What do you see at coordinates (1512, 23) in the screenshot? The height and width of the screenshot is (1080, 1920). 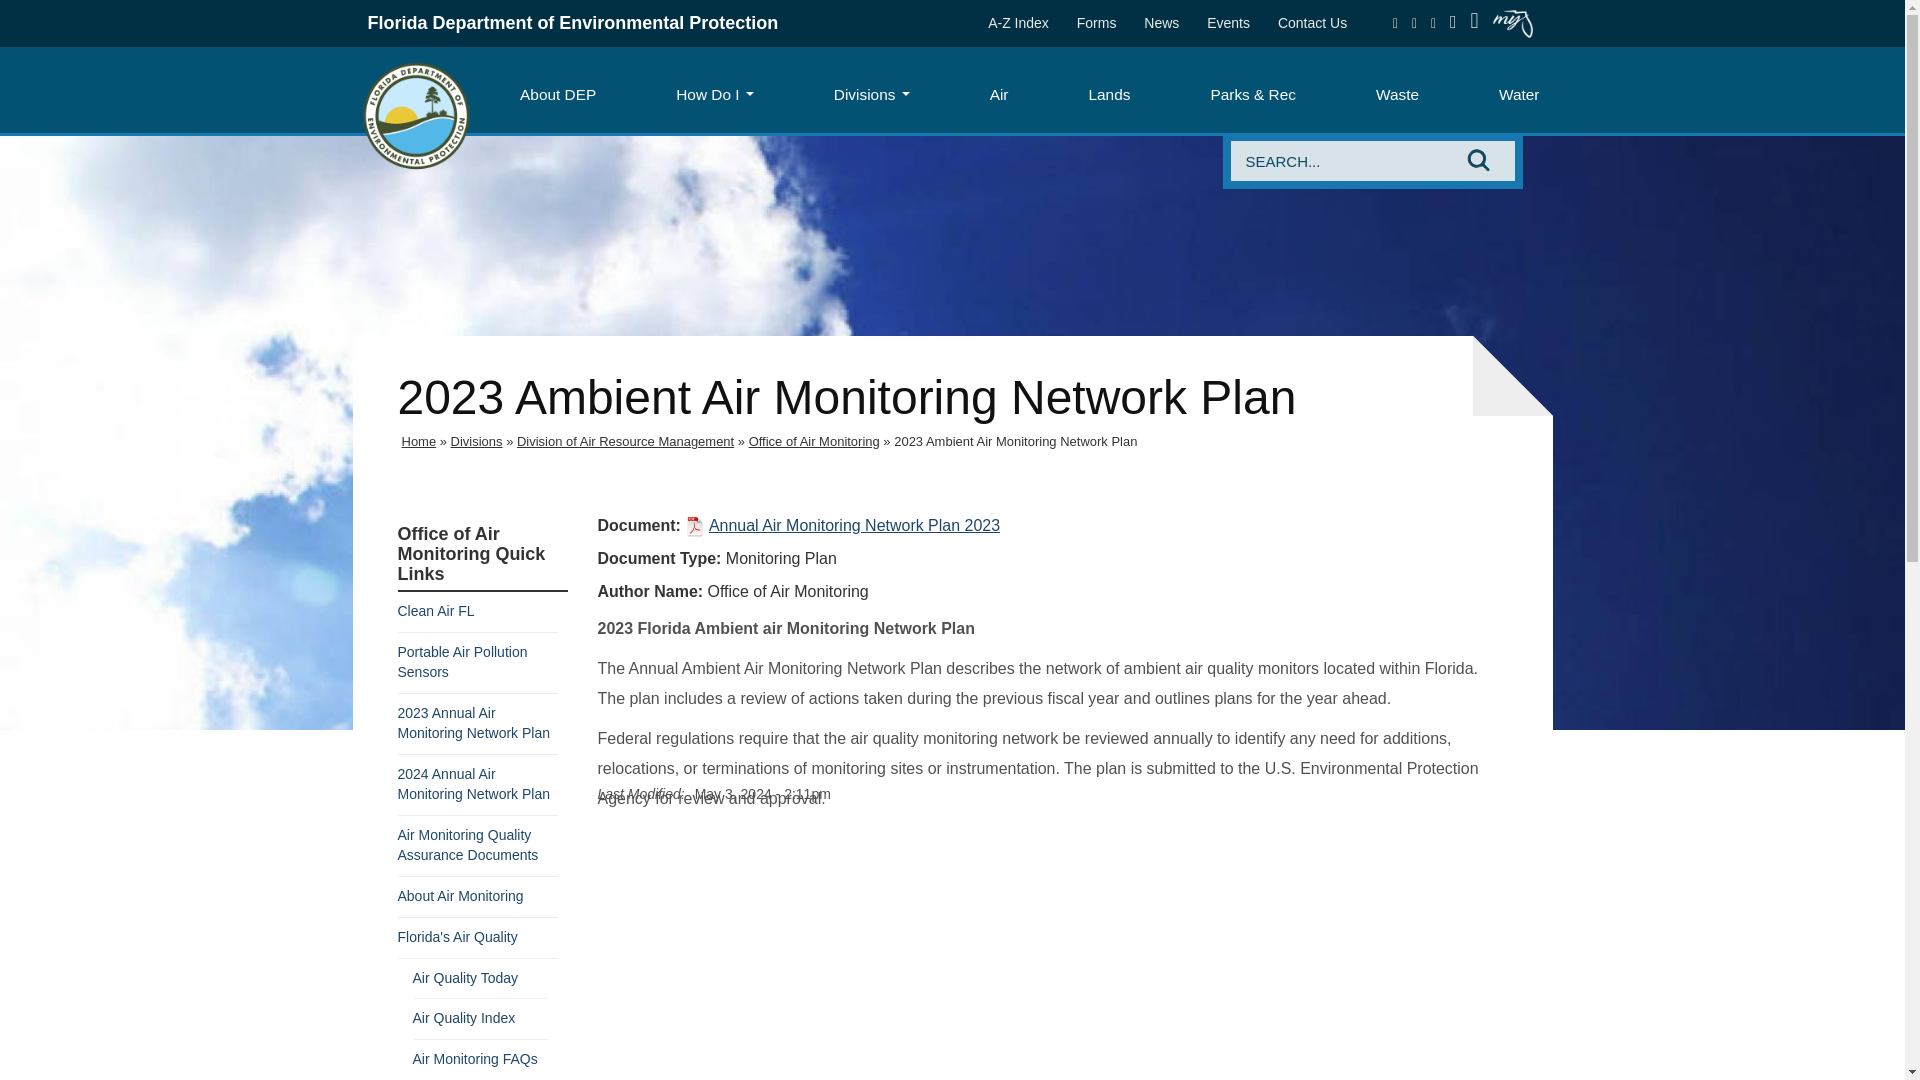 I see `MyFlorida.com` at bounding box center [1512, 23].